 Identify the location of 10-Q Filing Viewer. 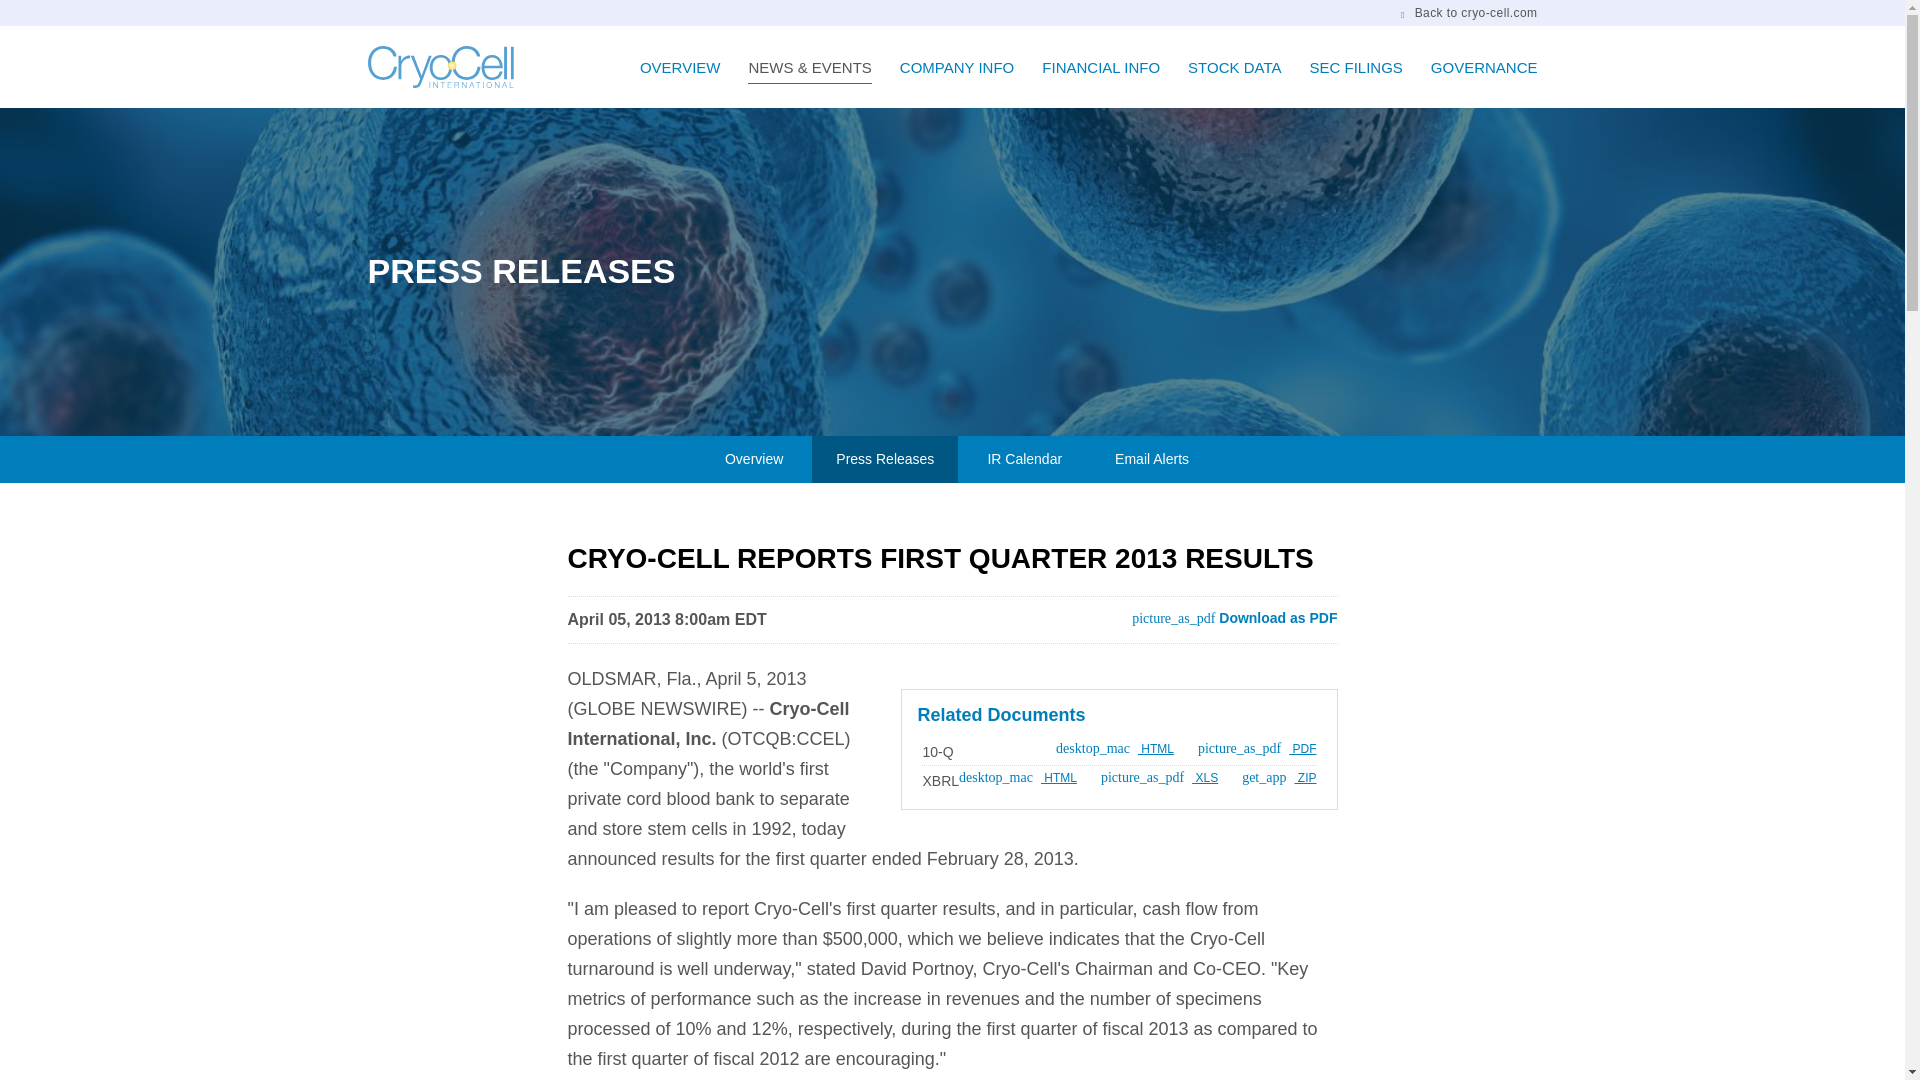
(1114, 748).